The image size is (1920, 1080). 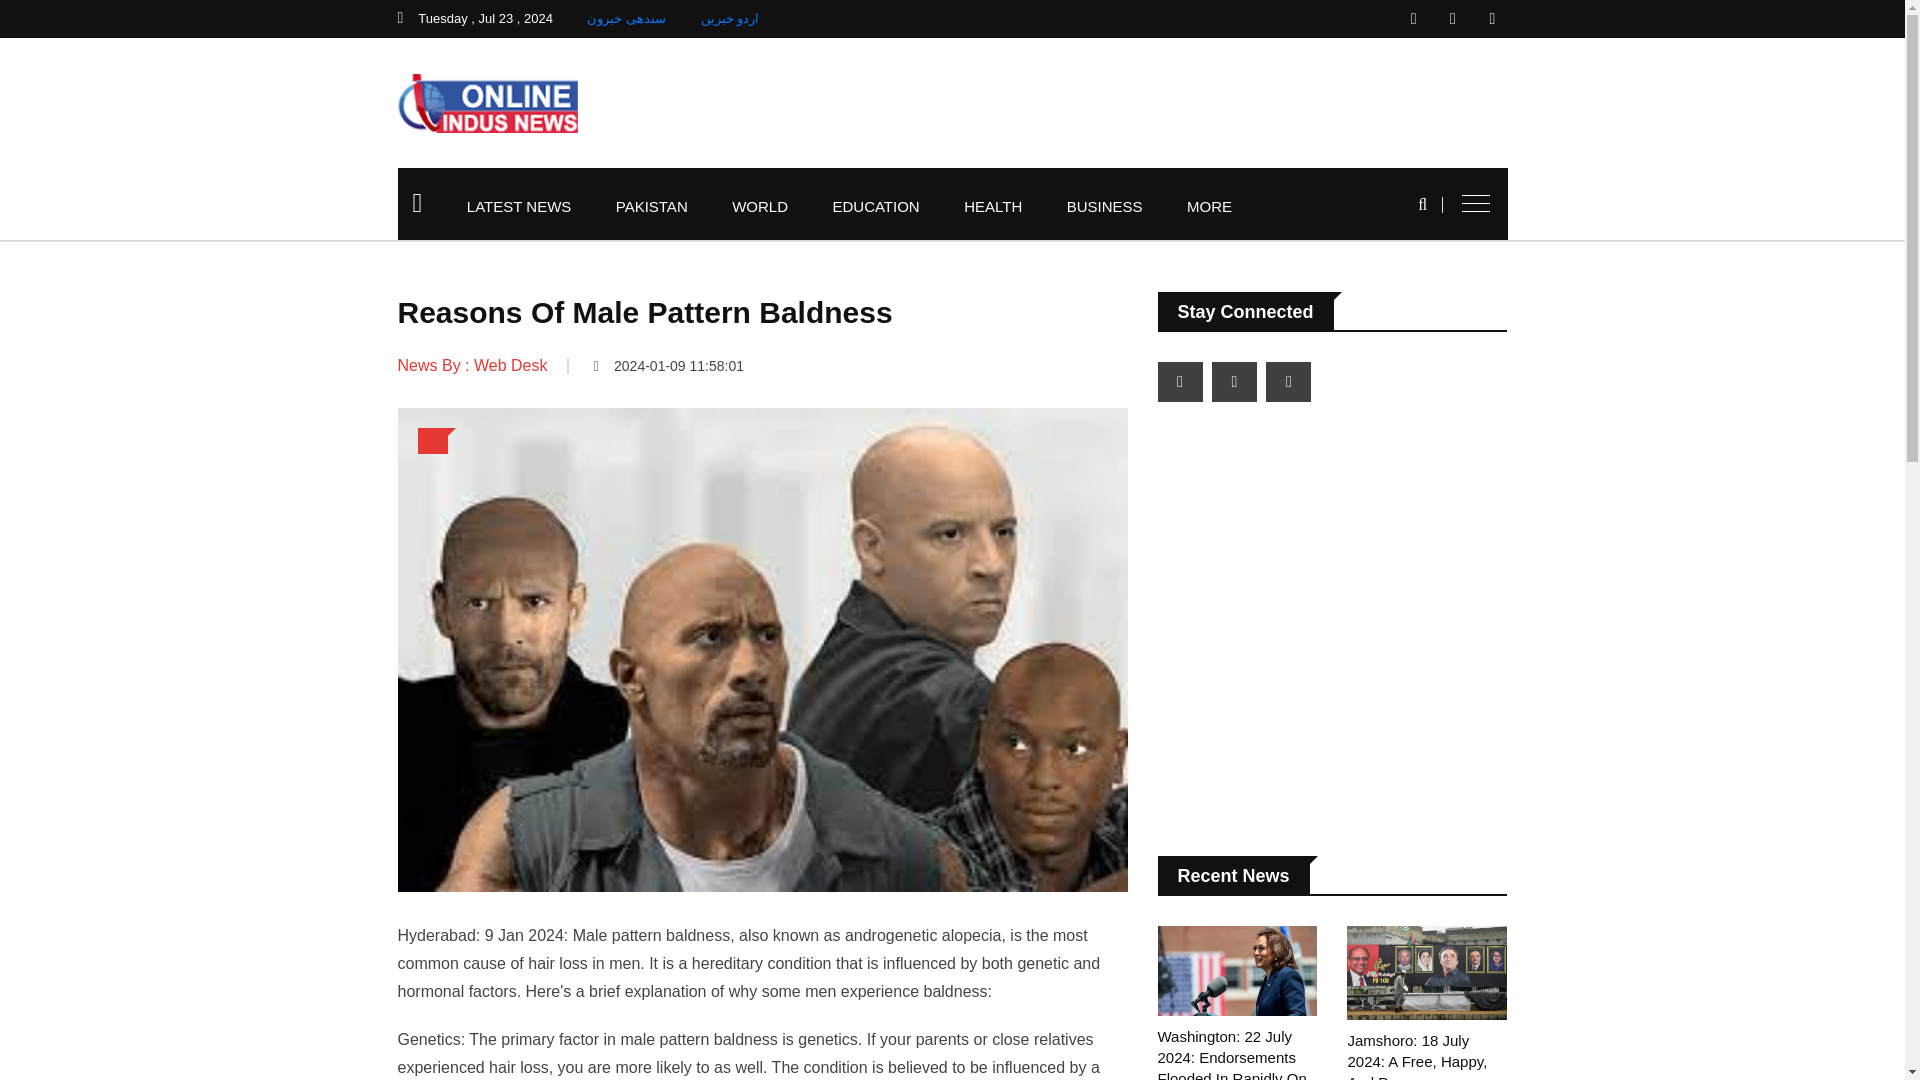 What do you see at coordinates (1492, 18) in the screenshot?
I see `youtube` at bounding box center [1492, 18].